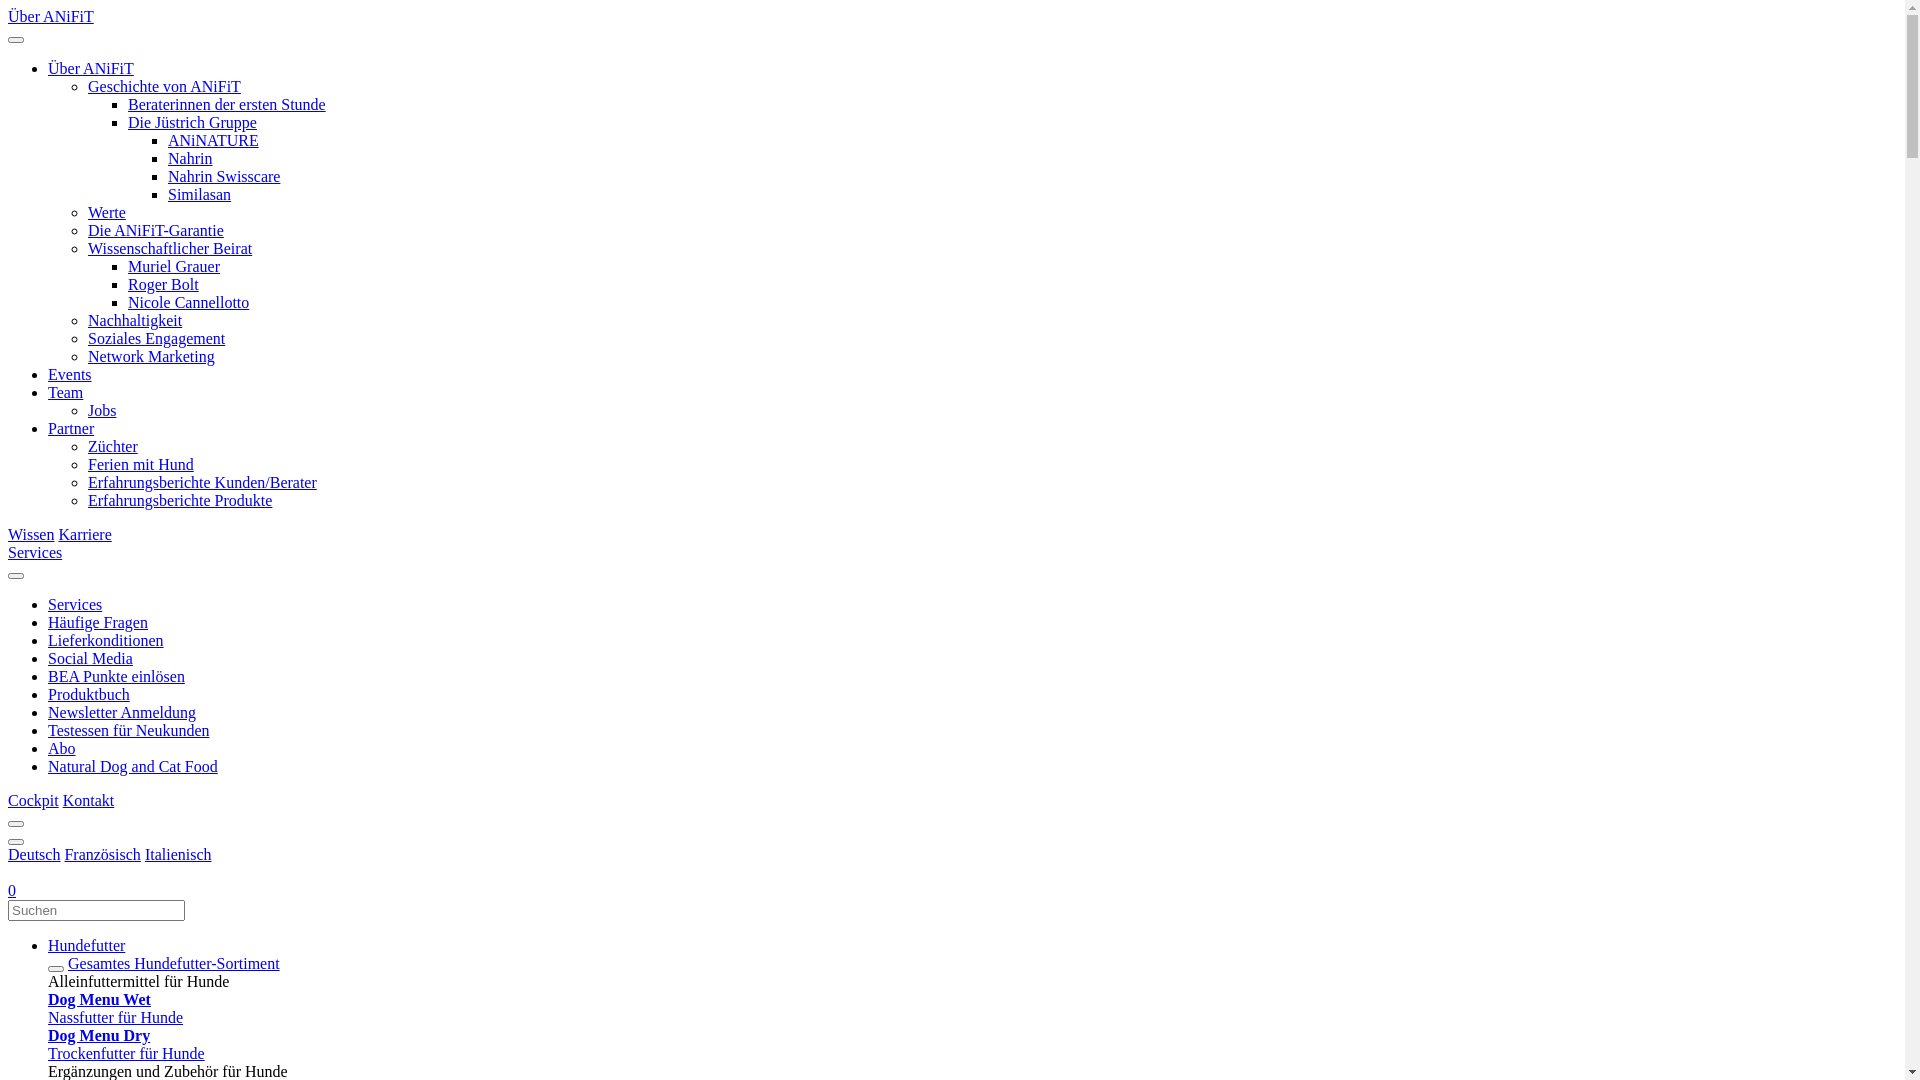 This screenshot has width=1920, height=1080. Describe the element at coordinates (35, 552) in the screenshot. I see `Services` at that location.